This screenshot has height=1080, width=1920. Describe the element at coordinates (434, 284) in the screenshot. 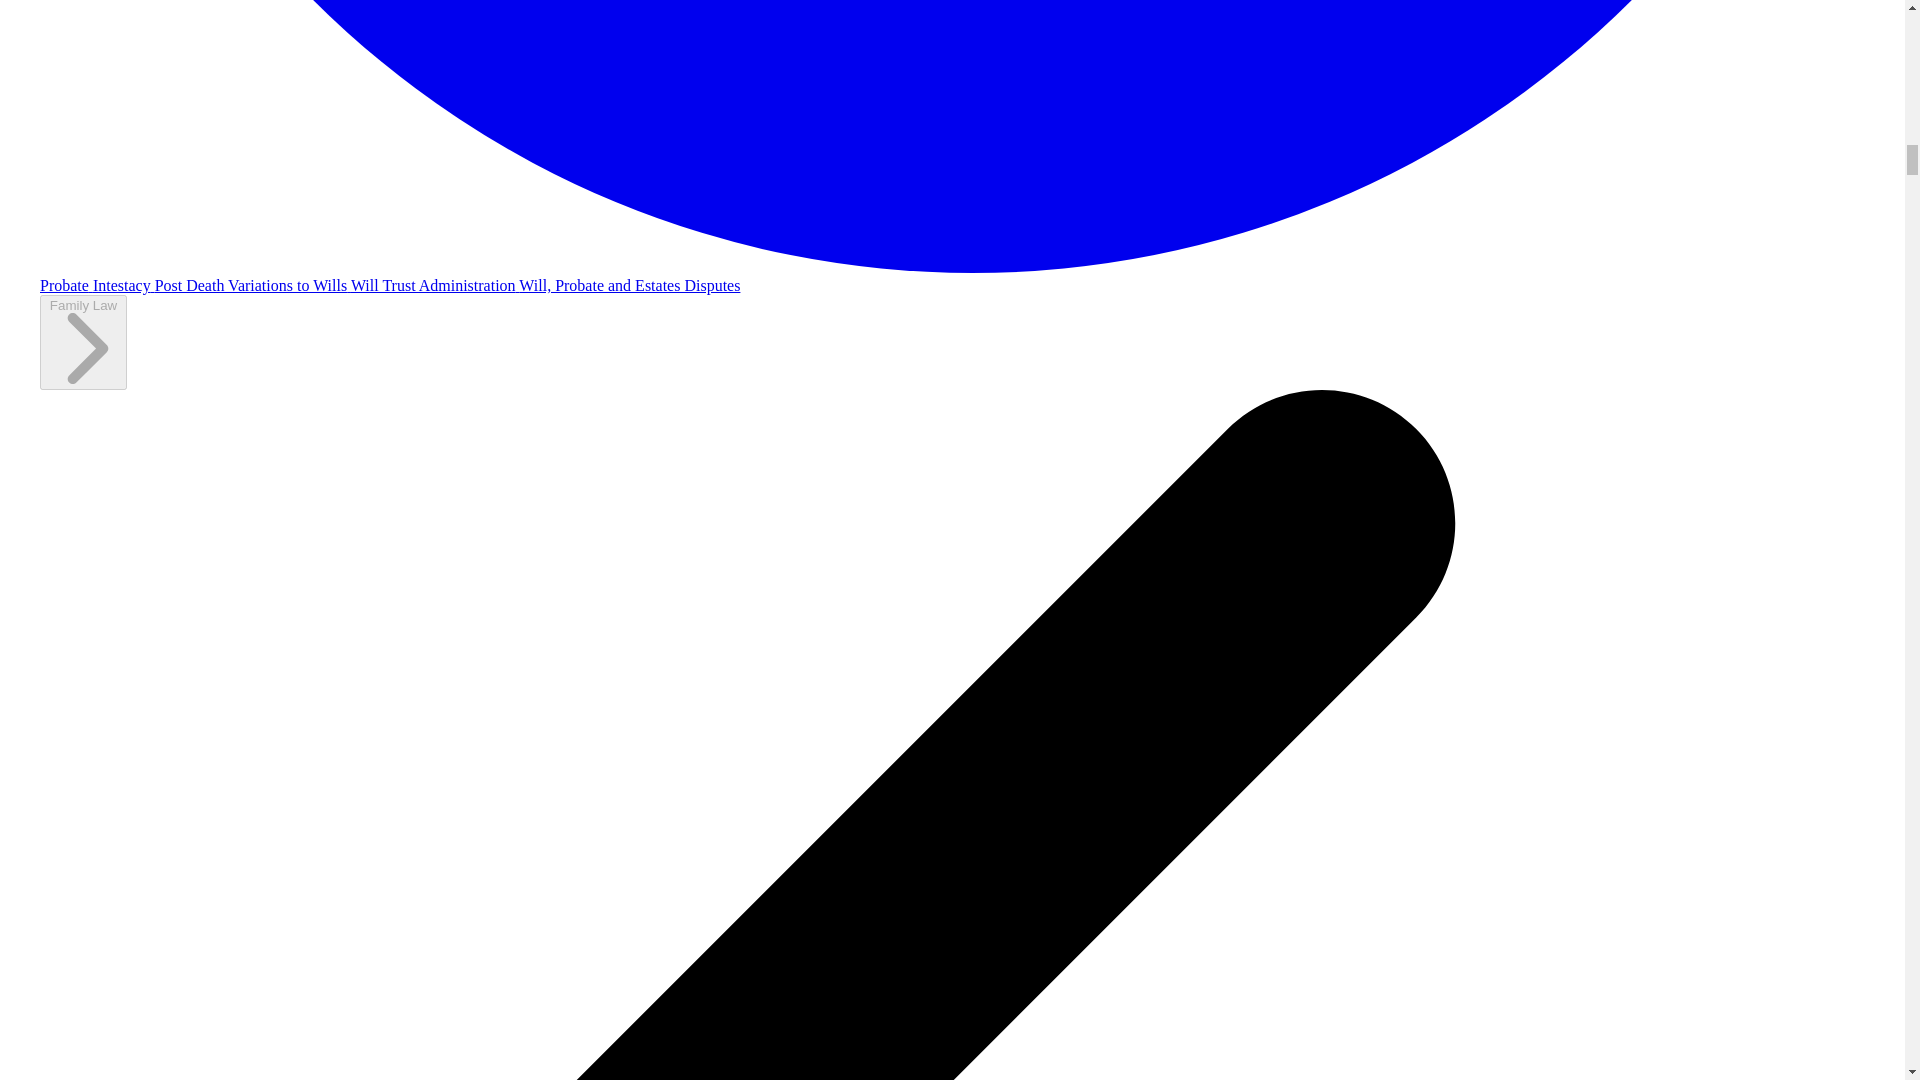

I see `Will Trust Administration` at that location.